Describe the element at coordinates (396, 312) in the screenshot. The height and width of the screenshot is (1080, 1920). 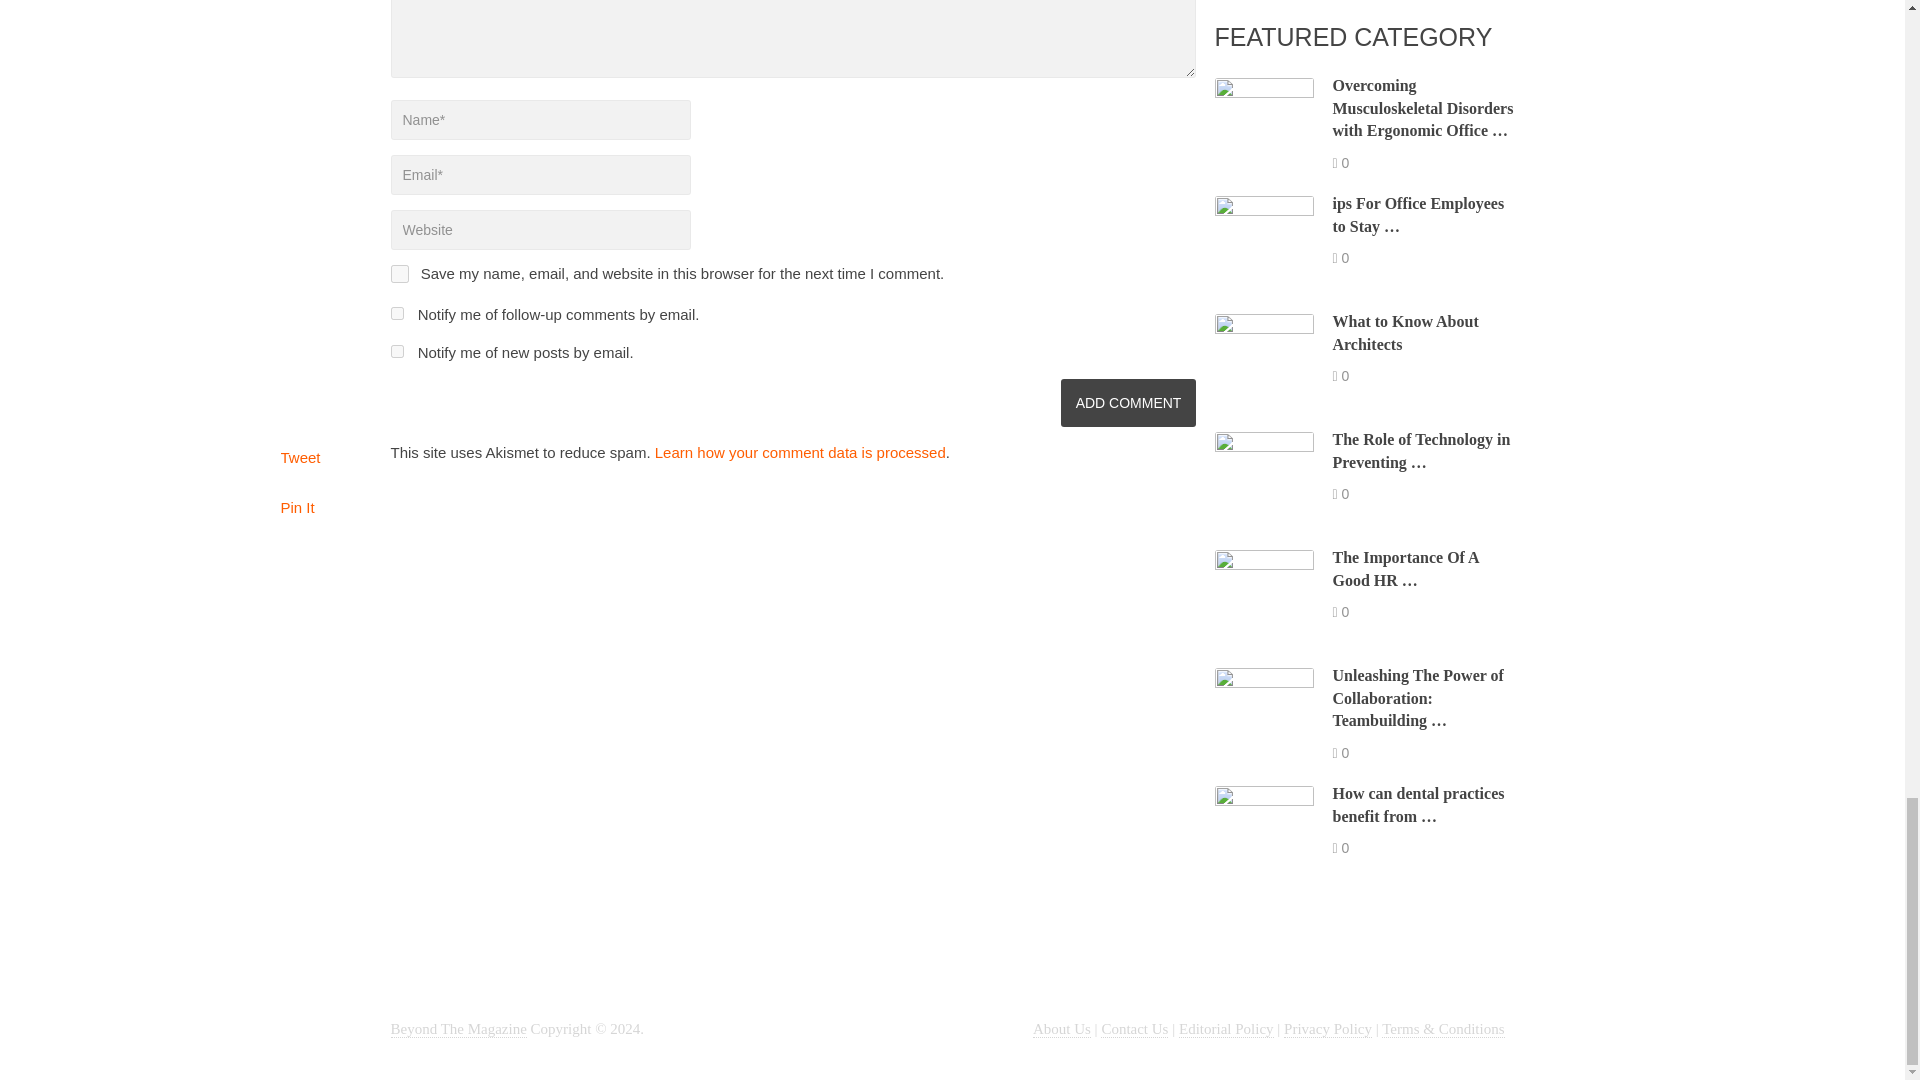
I see `subscribe` at that location.